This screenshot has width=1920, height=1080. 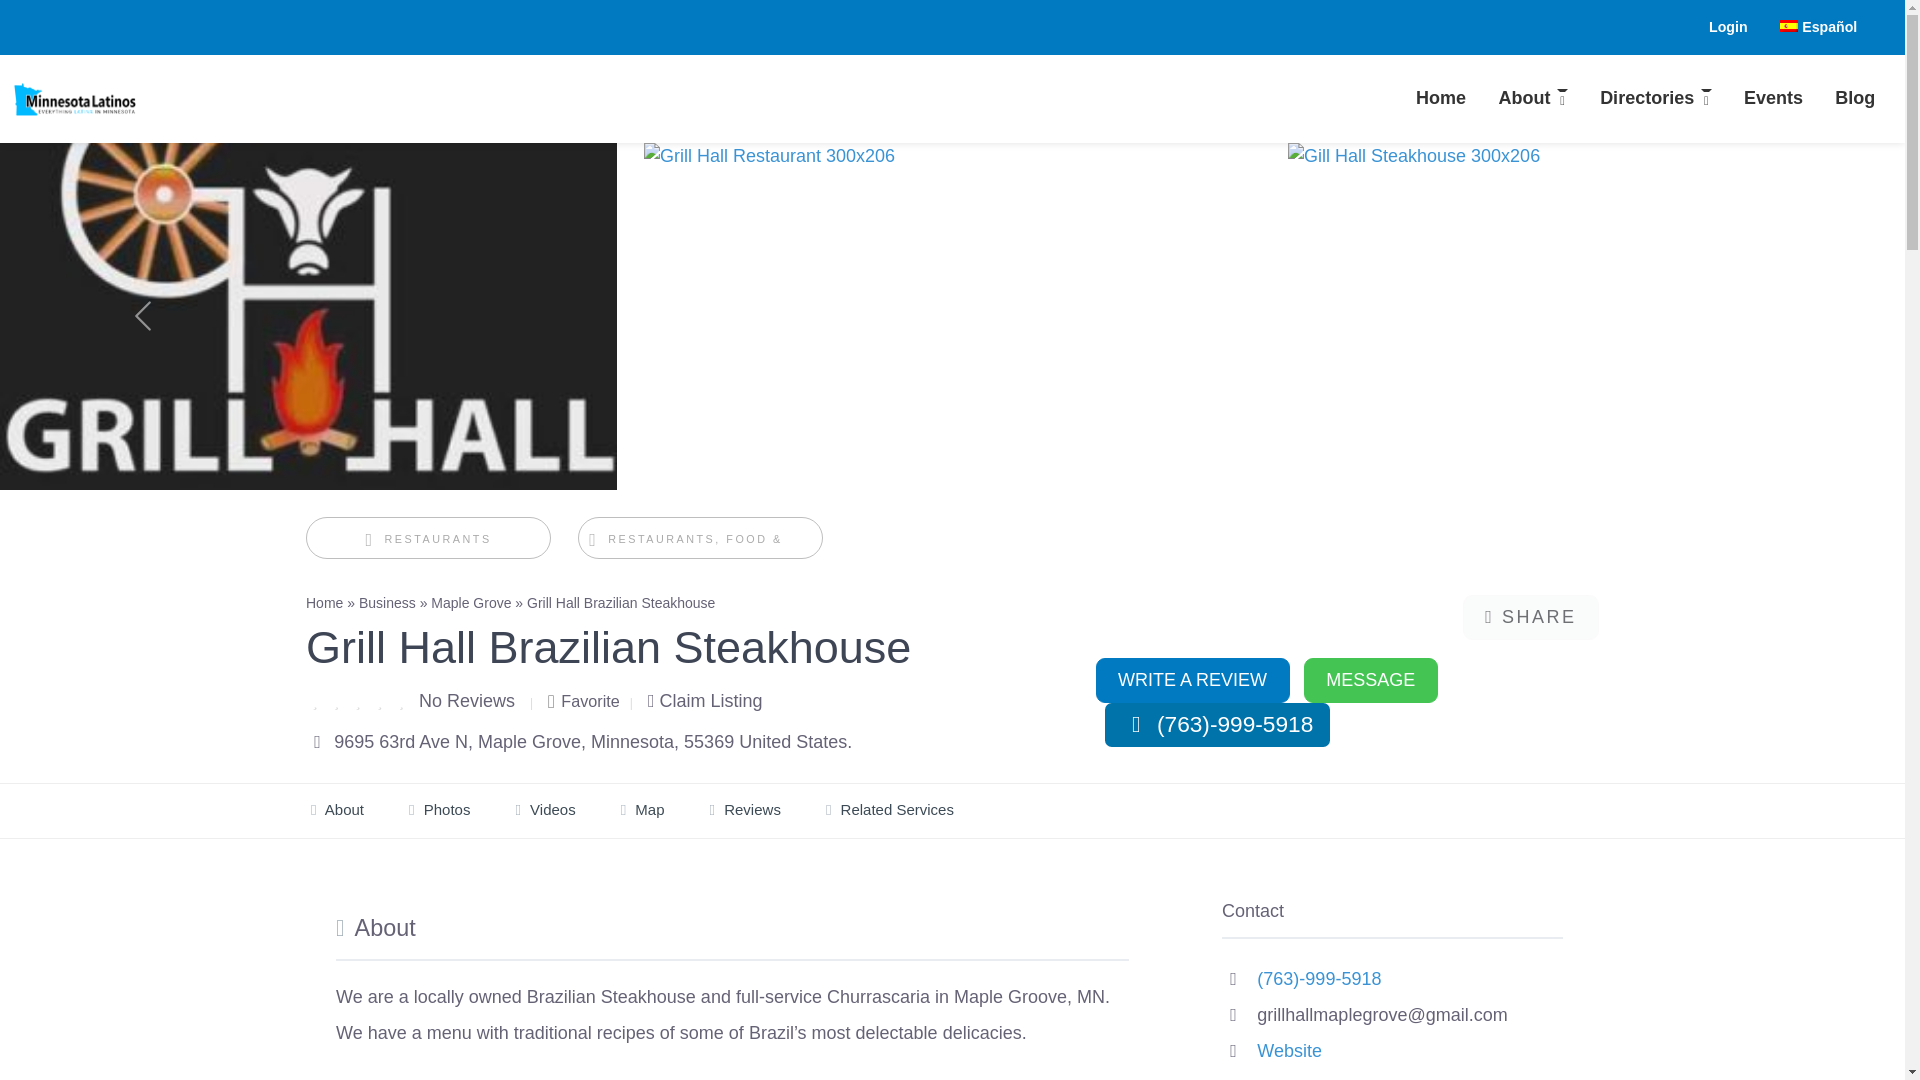 What do you see at coordinates (466, 700) in the screenshot?
I see `No Reviews` at bounding box center [466, 700].